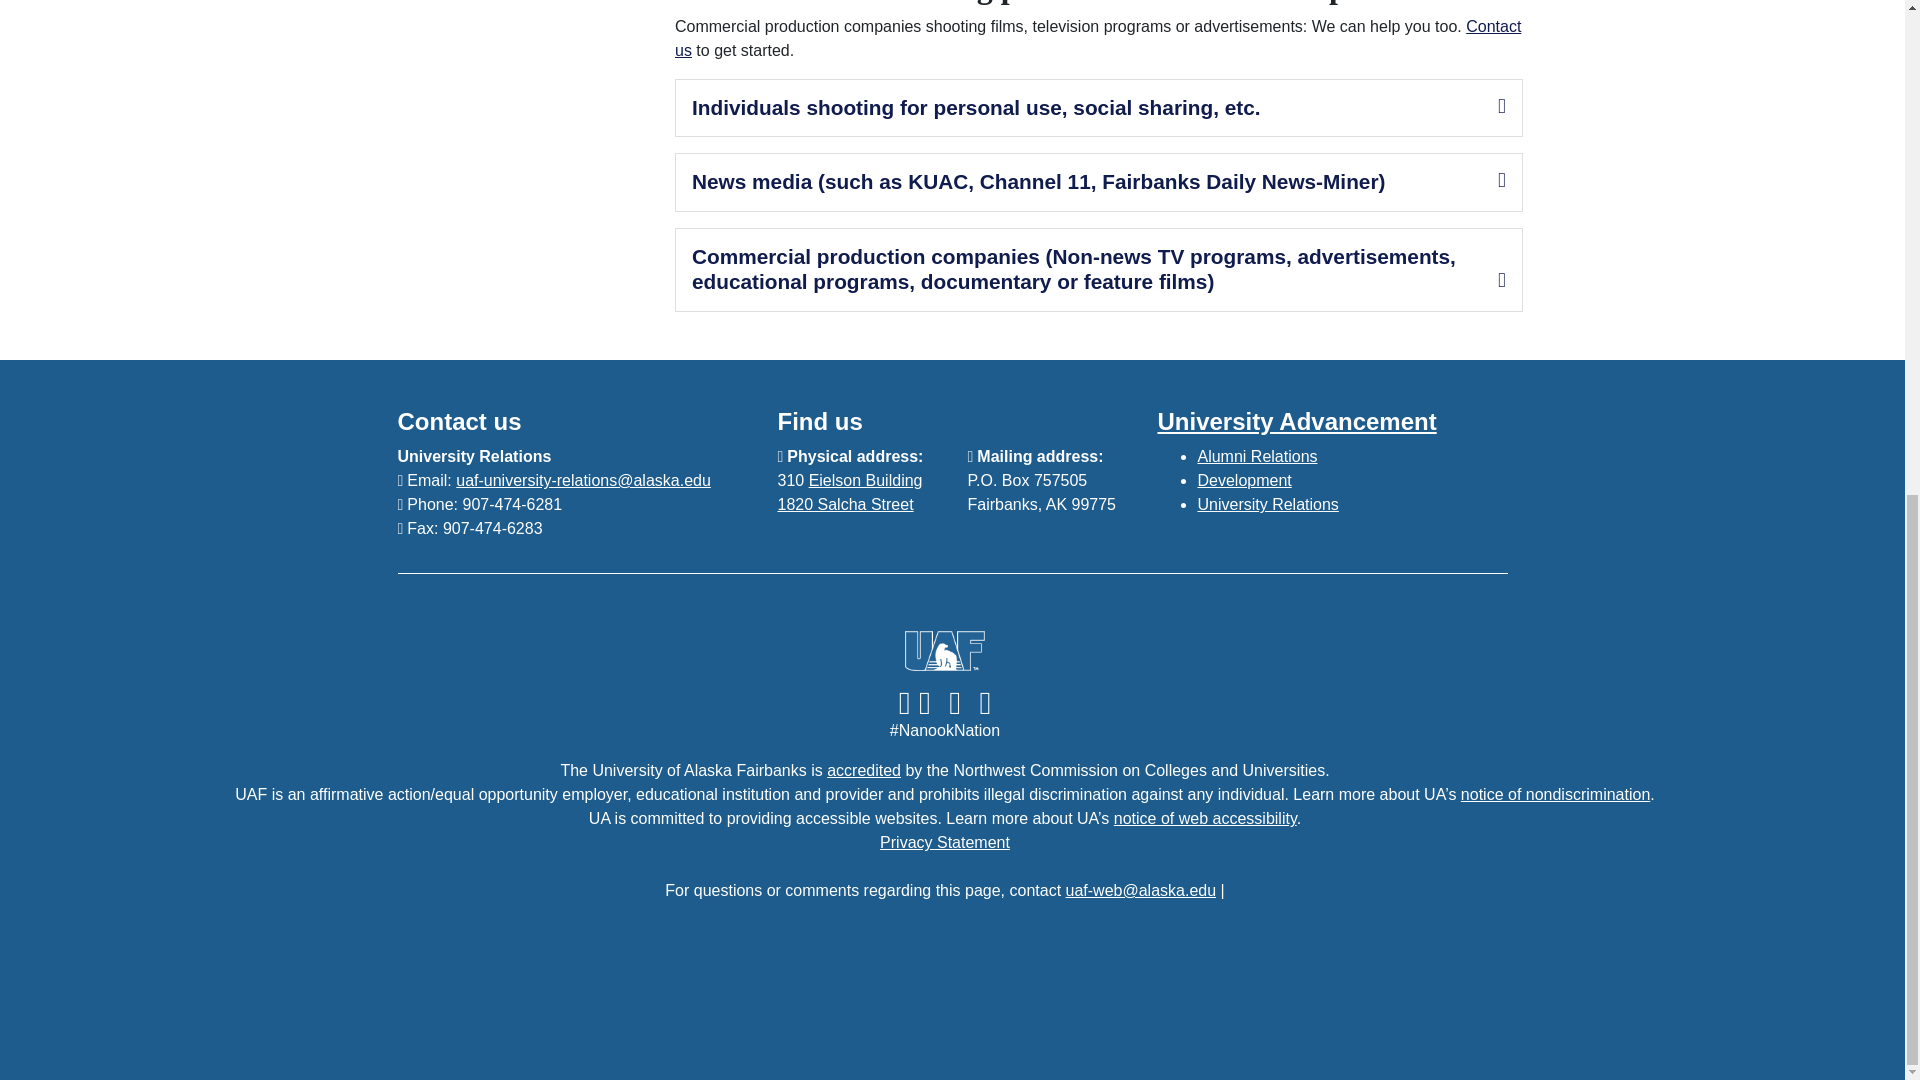 This screenshot has height=1080, width=1920. I want to click on Follow UAF on TikTok, so click(955, 701).